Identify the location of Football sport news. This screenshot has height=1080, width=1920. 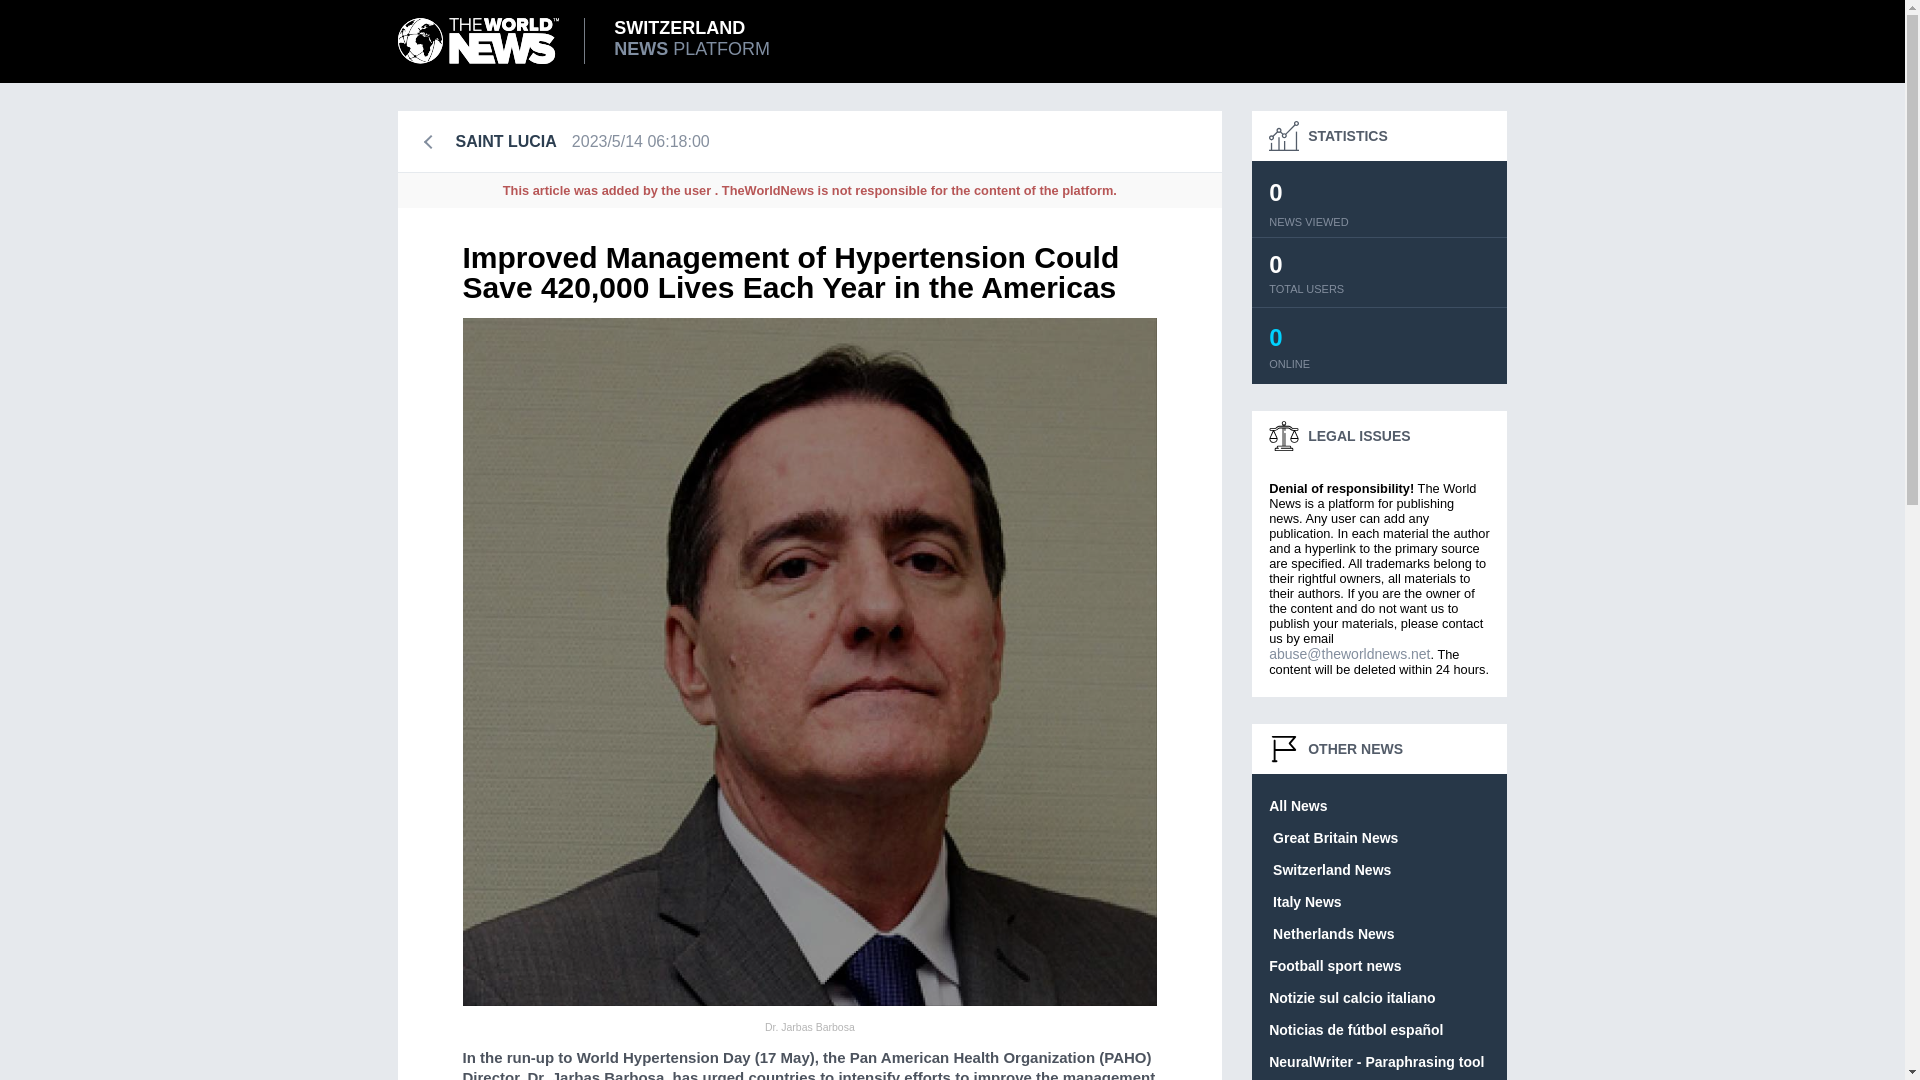
(1298, 806).